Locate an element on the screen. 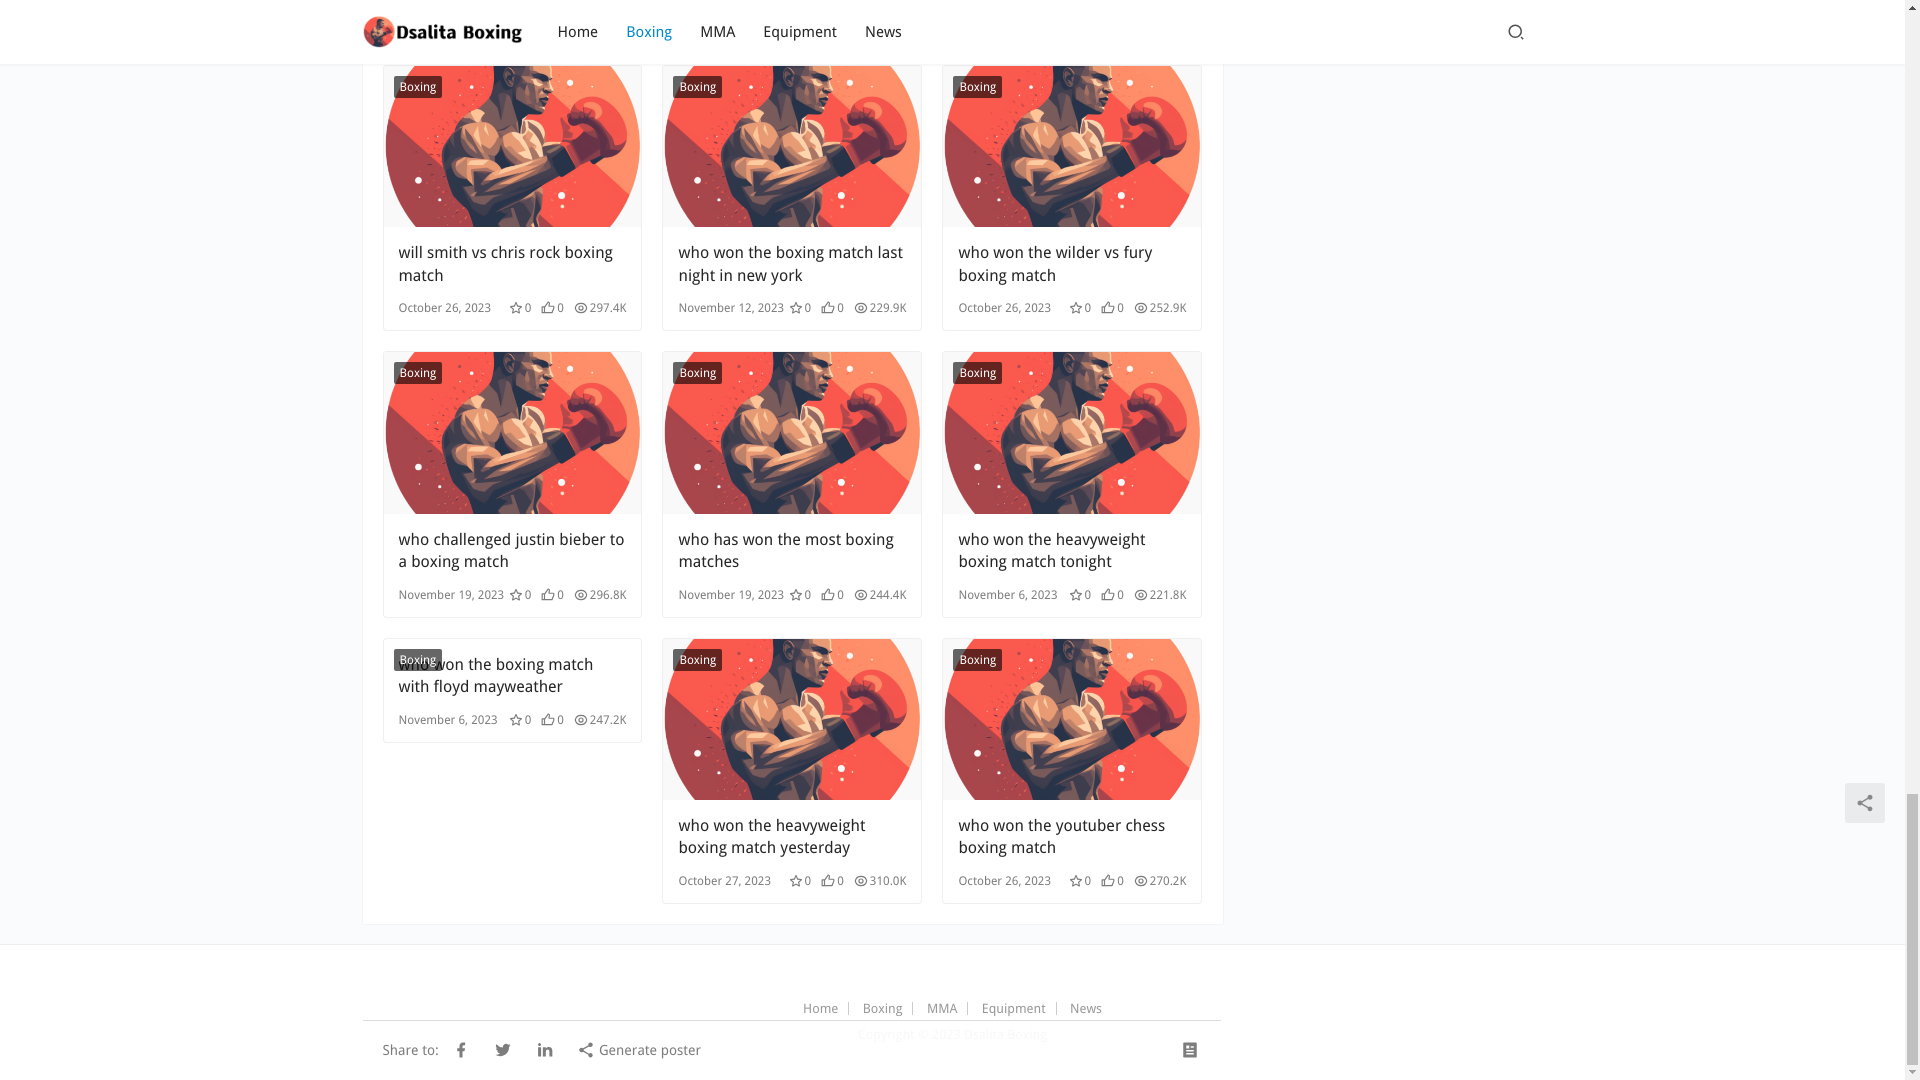 This screenshot has width=1920, height=1080. who has won the most boxing matches is located at coordinates (792, 551).